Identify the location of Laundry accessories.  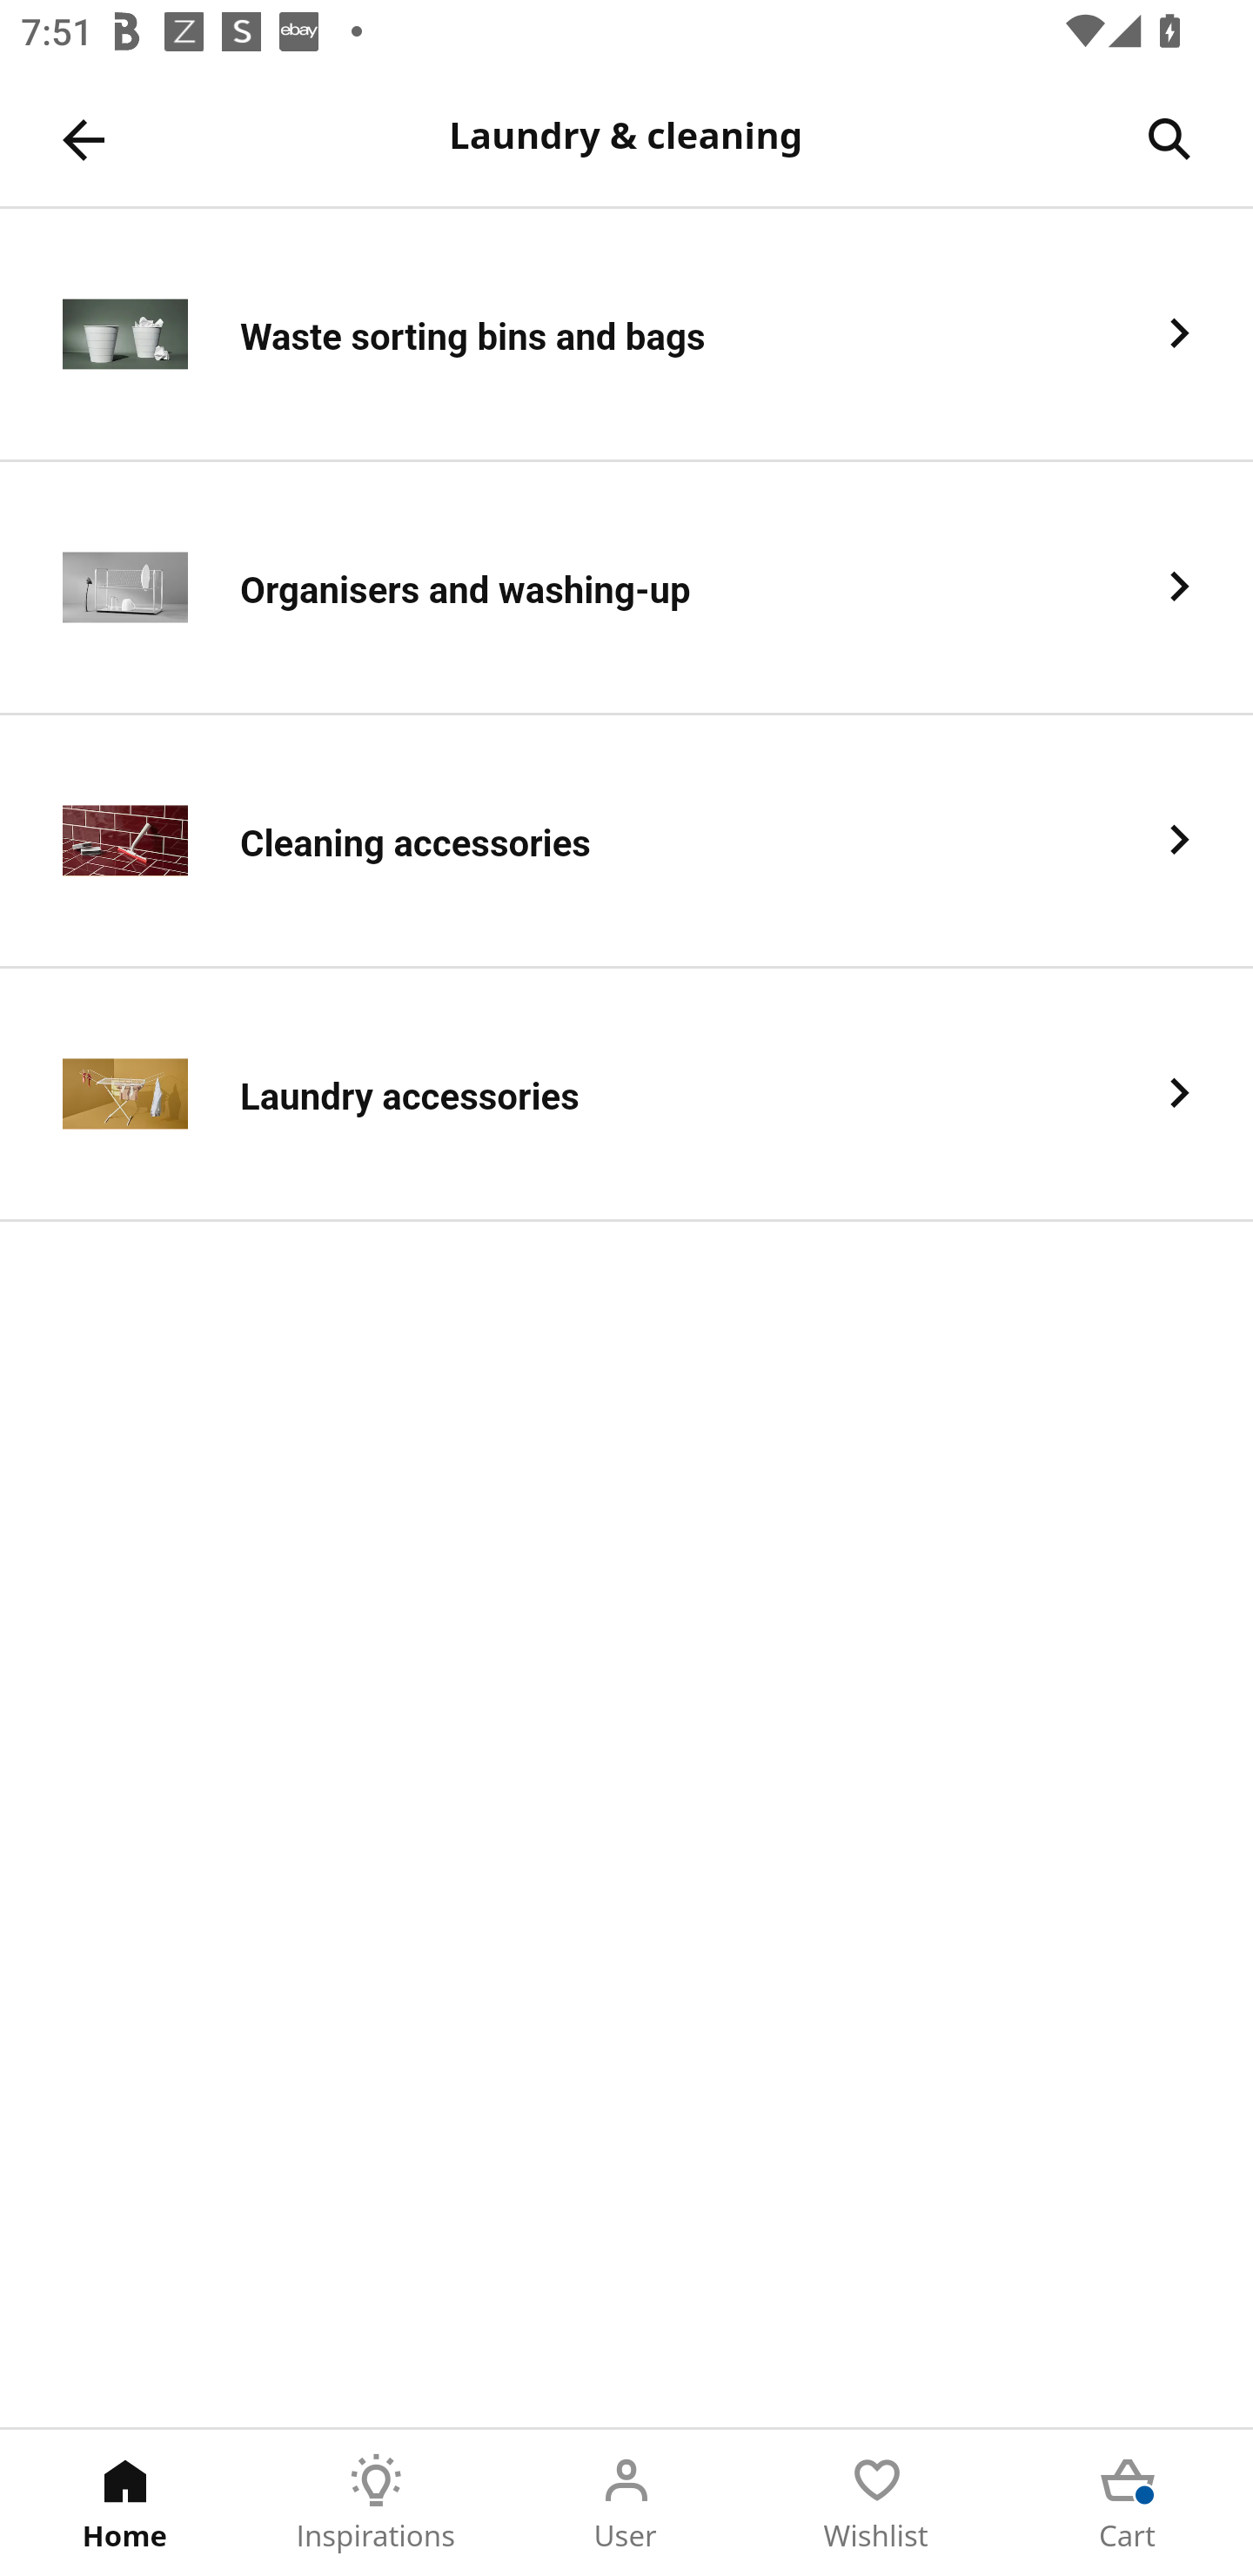
(626, 1095).